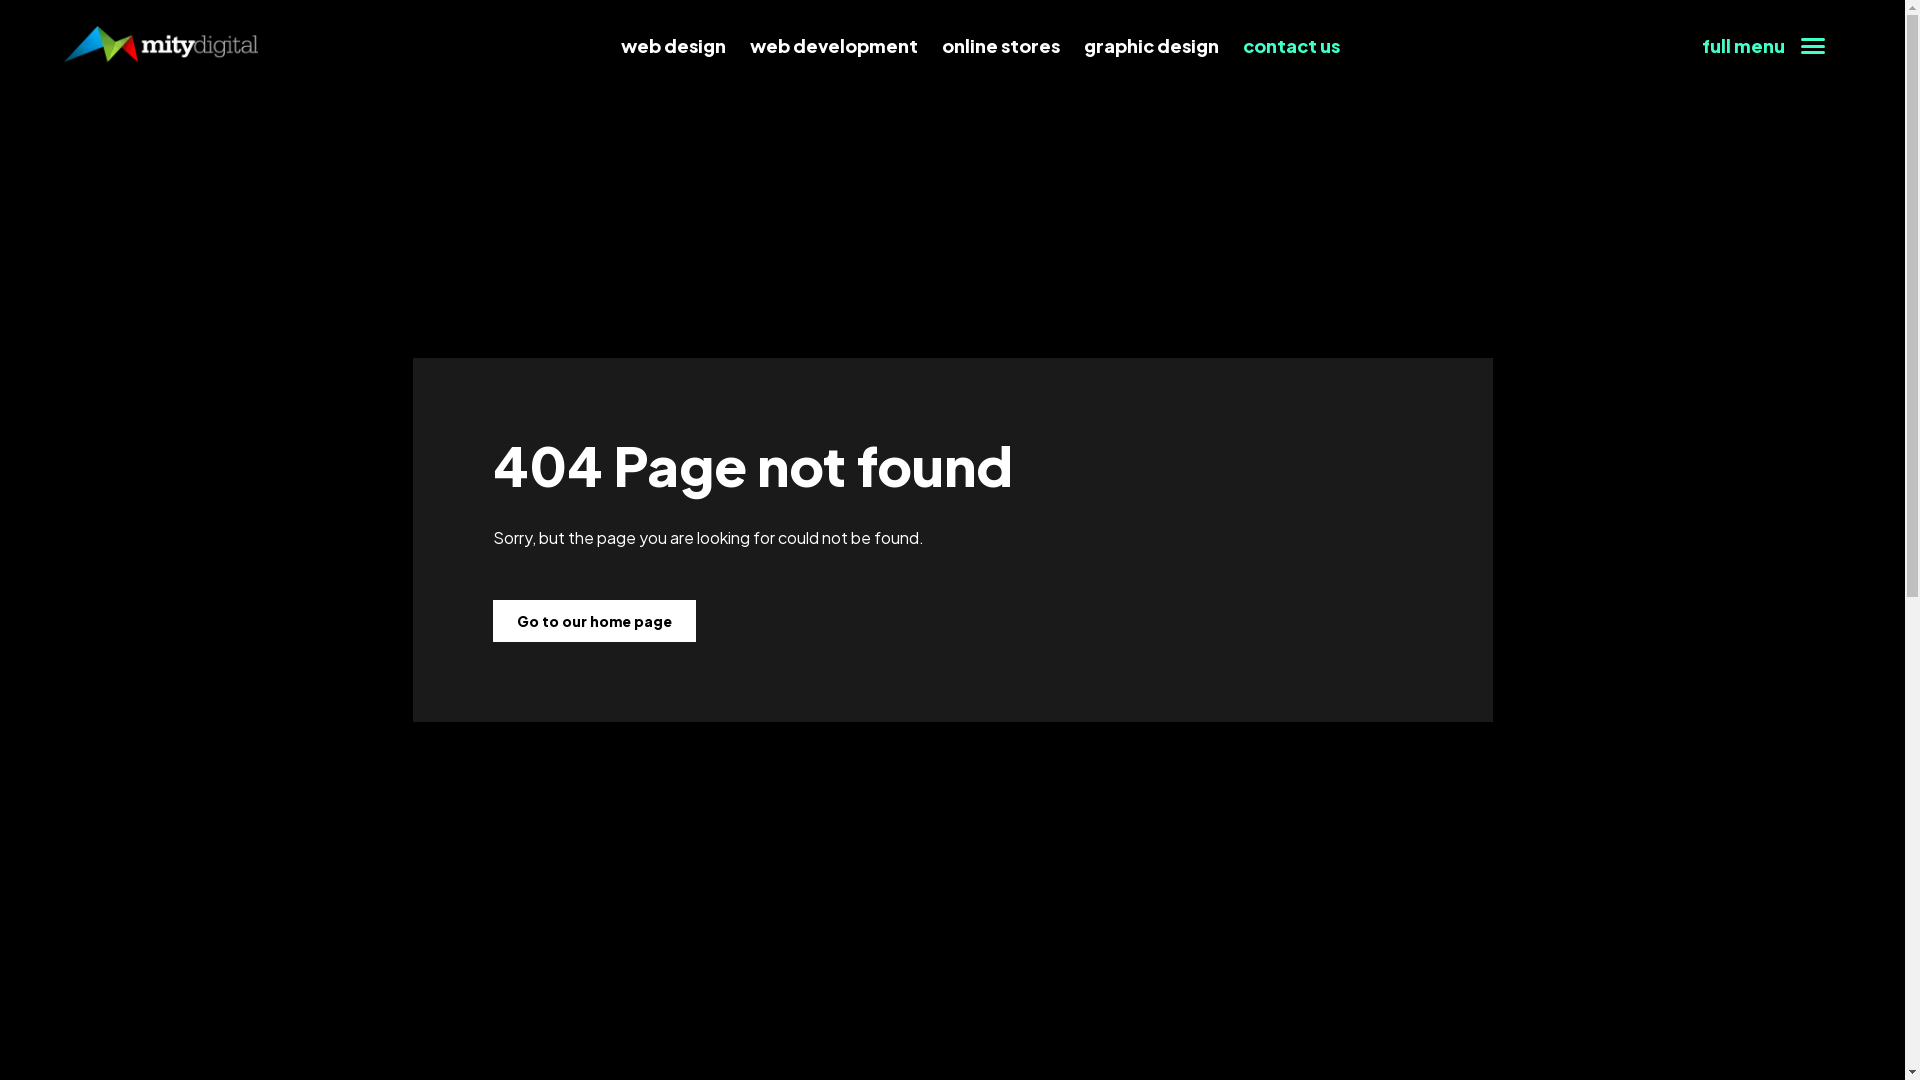  I want to click on Go to our home page, so click(593, 622).